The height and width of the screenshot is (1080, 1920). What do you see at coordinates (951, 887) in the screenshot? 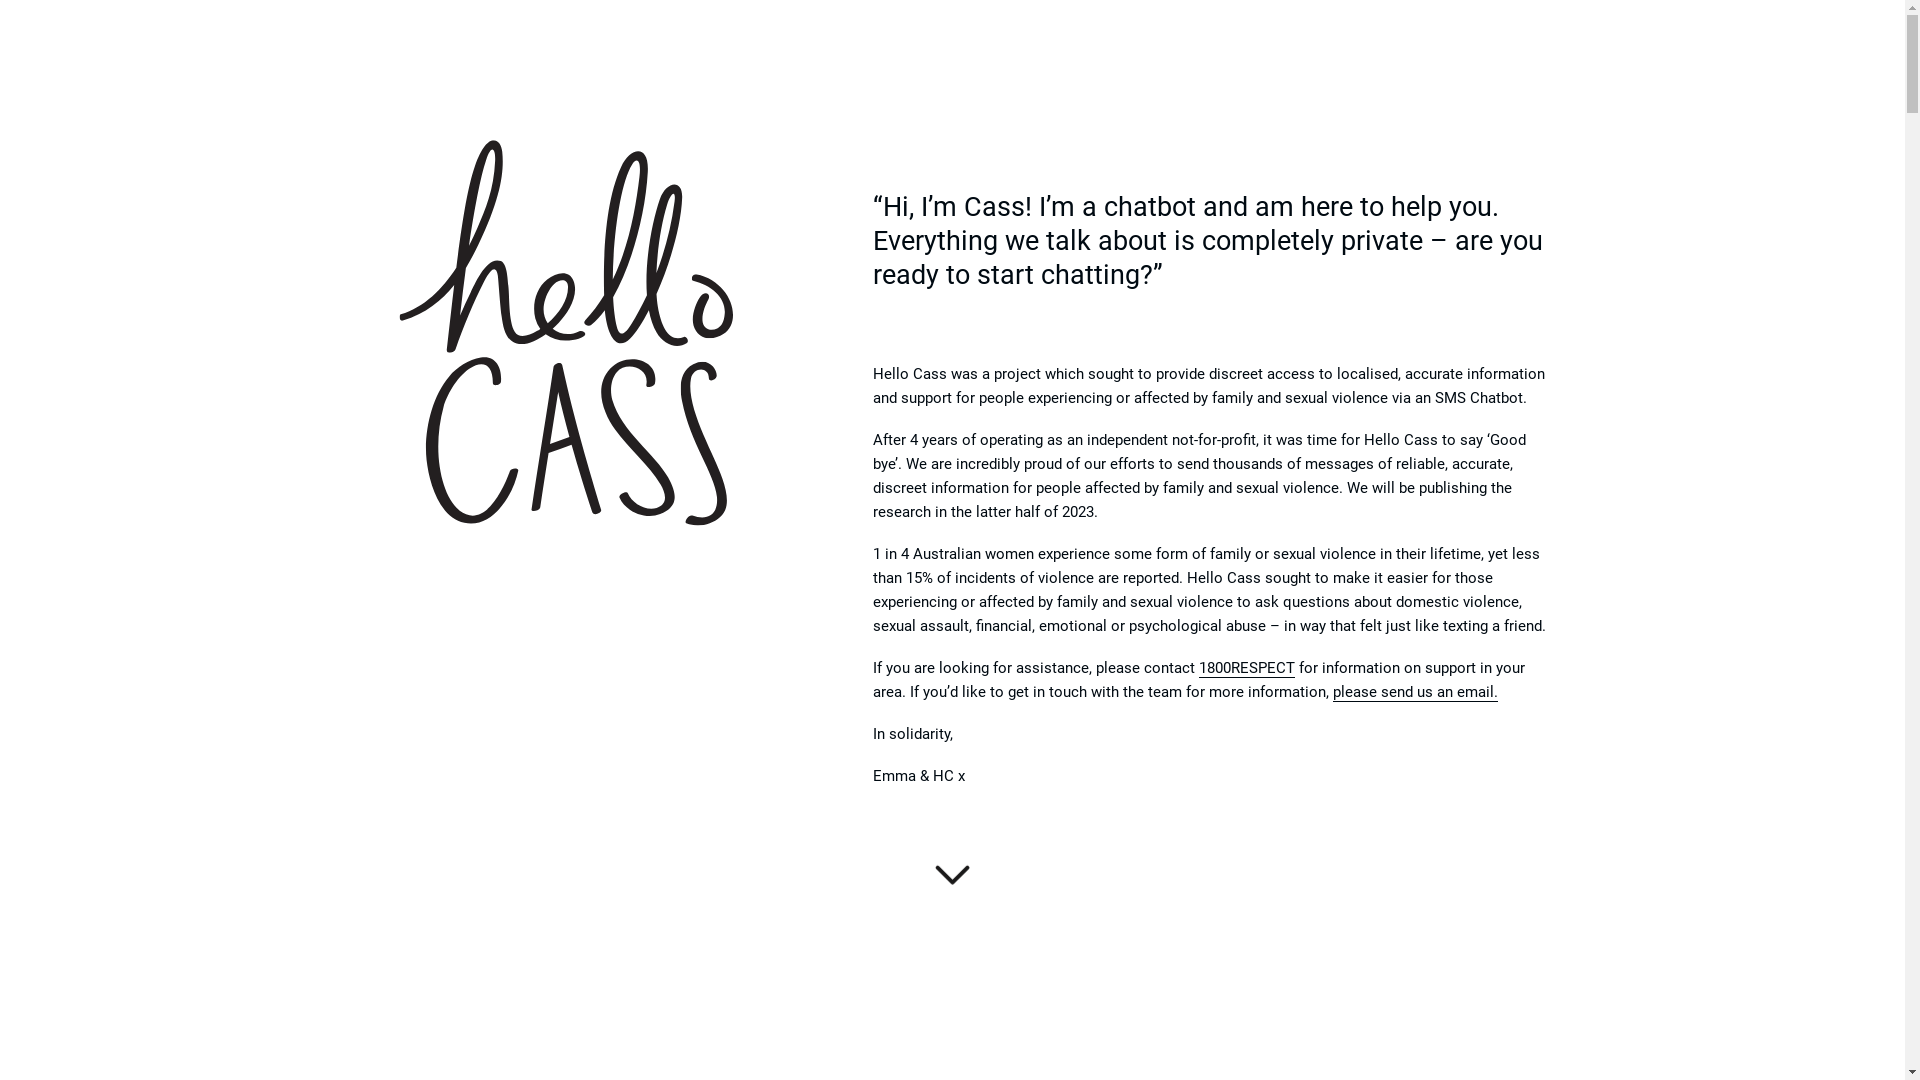
I see `Move down` at bounding box center [951, 887].